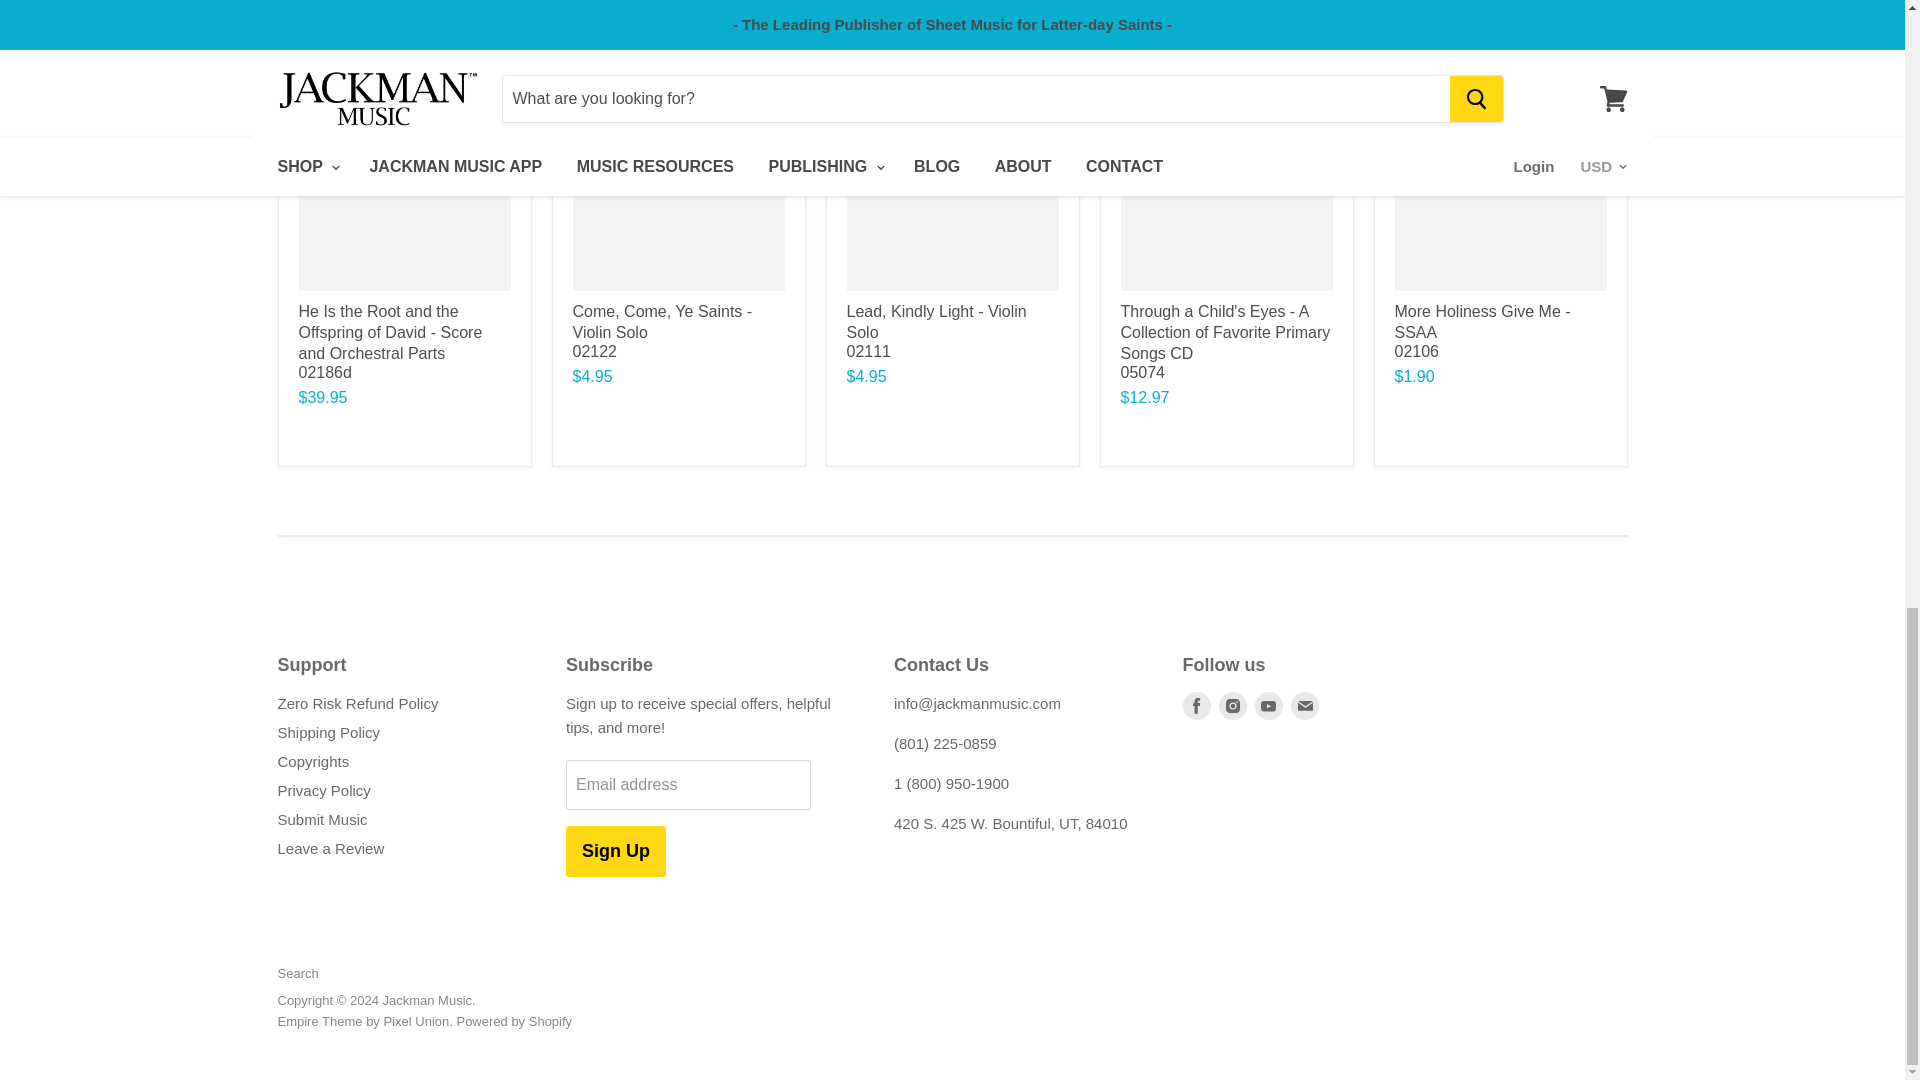 The height and width of the screenshot is (1080, 1920). I want to click on Facebook, so click(1196, 705).